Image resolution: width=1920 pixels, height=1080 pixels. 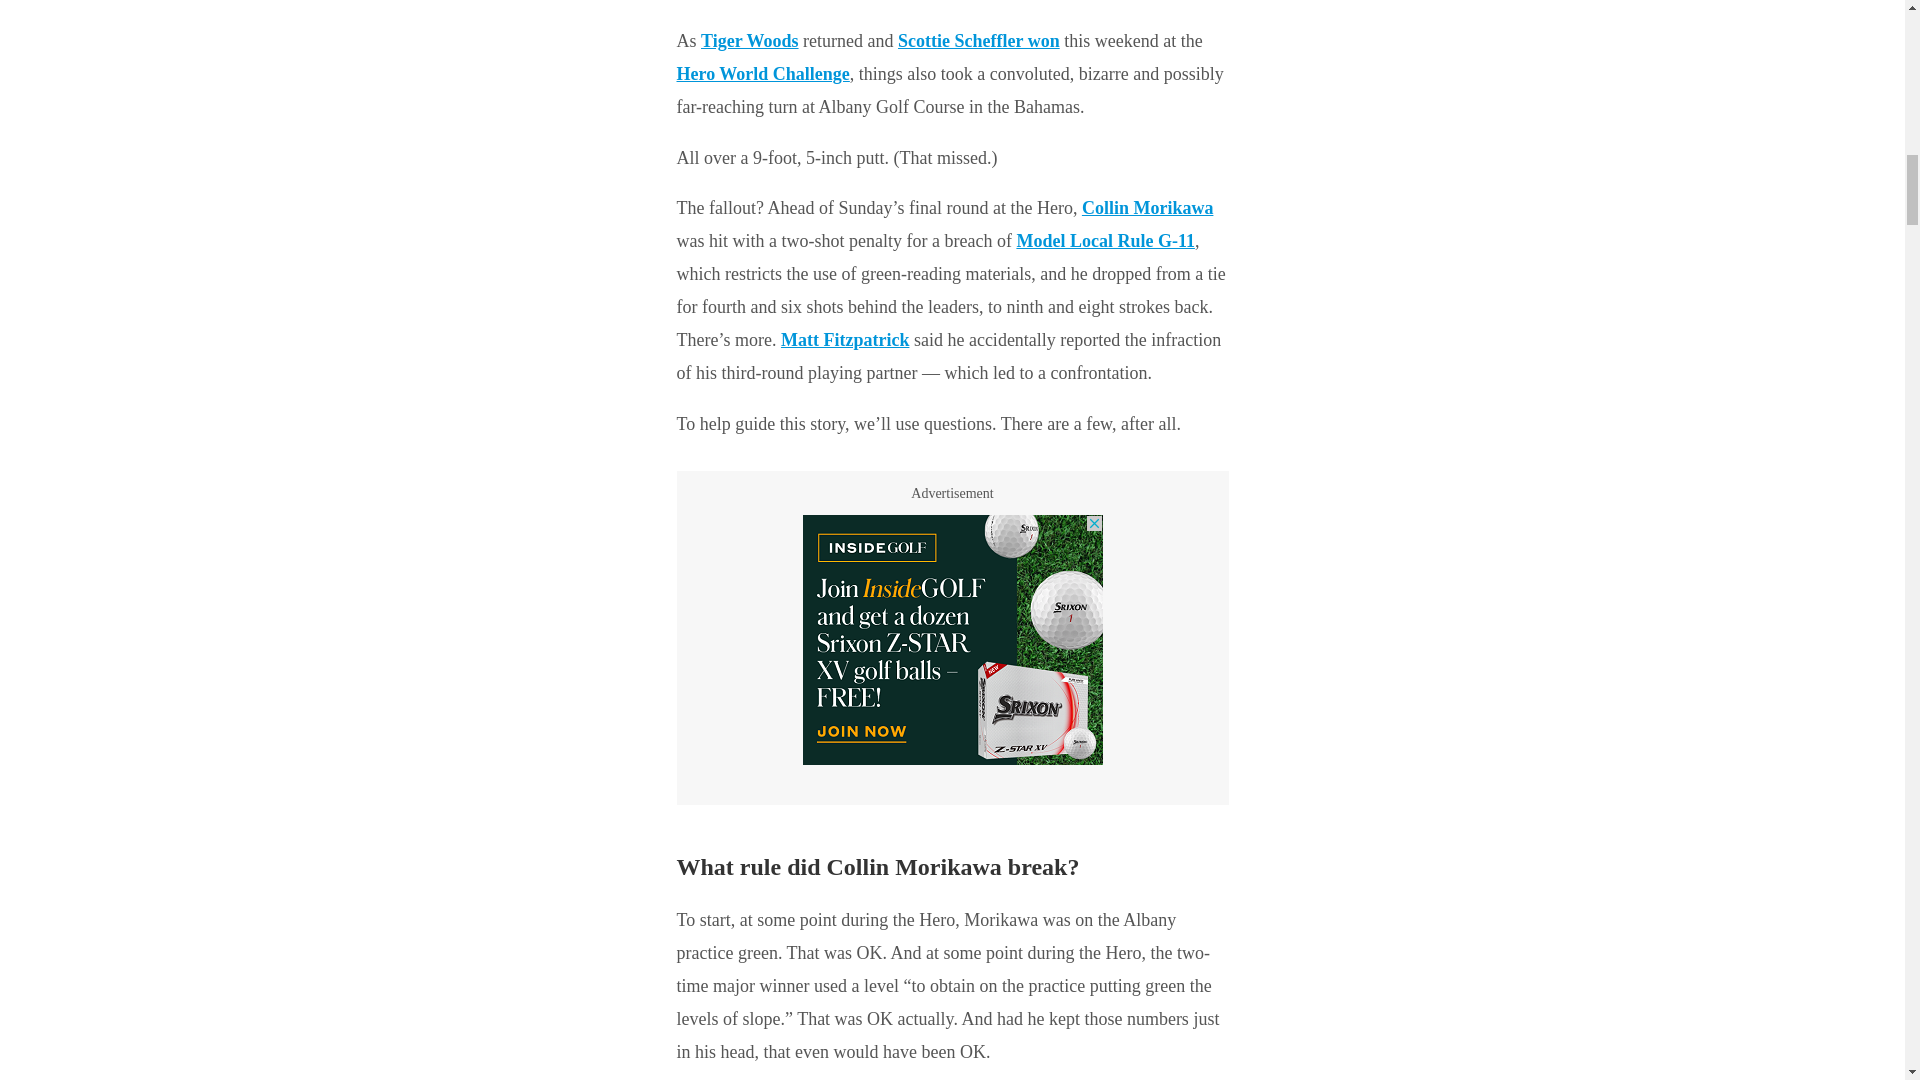 I want to click on 3rd party ad content, so click(x=952, y=640).